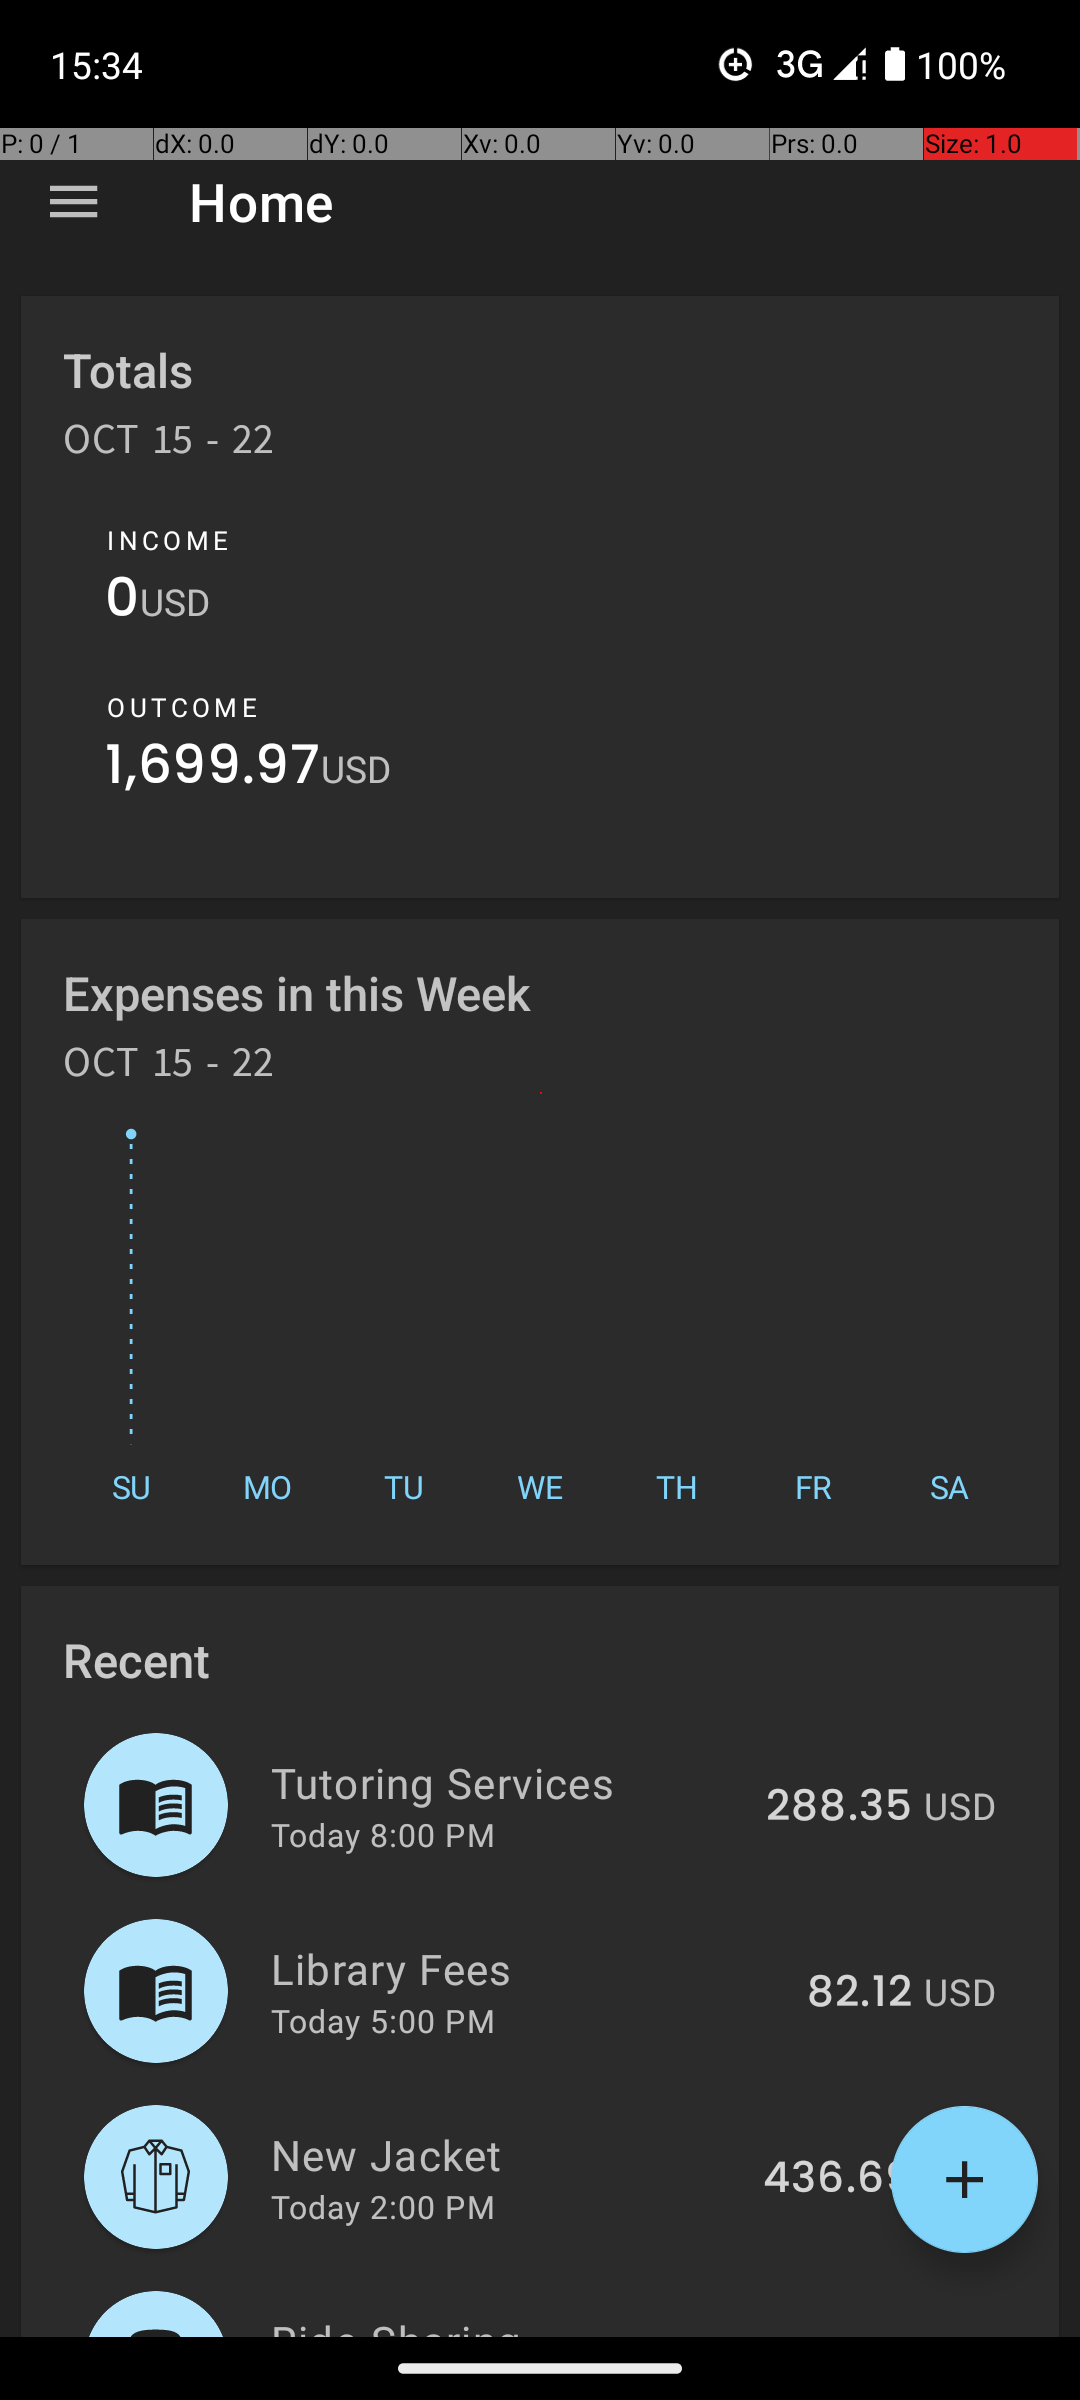  I want to click on 436.69, so click(838, 2179).